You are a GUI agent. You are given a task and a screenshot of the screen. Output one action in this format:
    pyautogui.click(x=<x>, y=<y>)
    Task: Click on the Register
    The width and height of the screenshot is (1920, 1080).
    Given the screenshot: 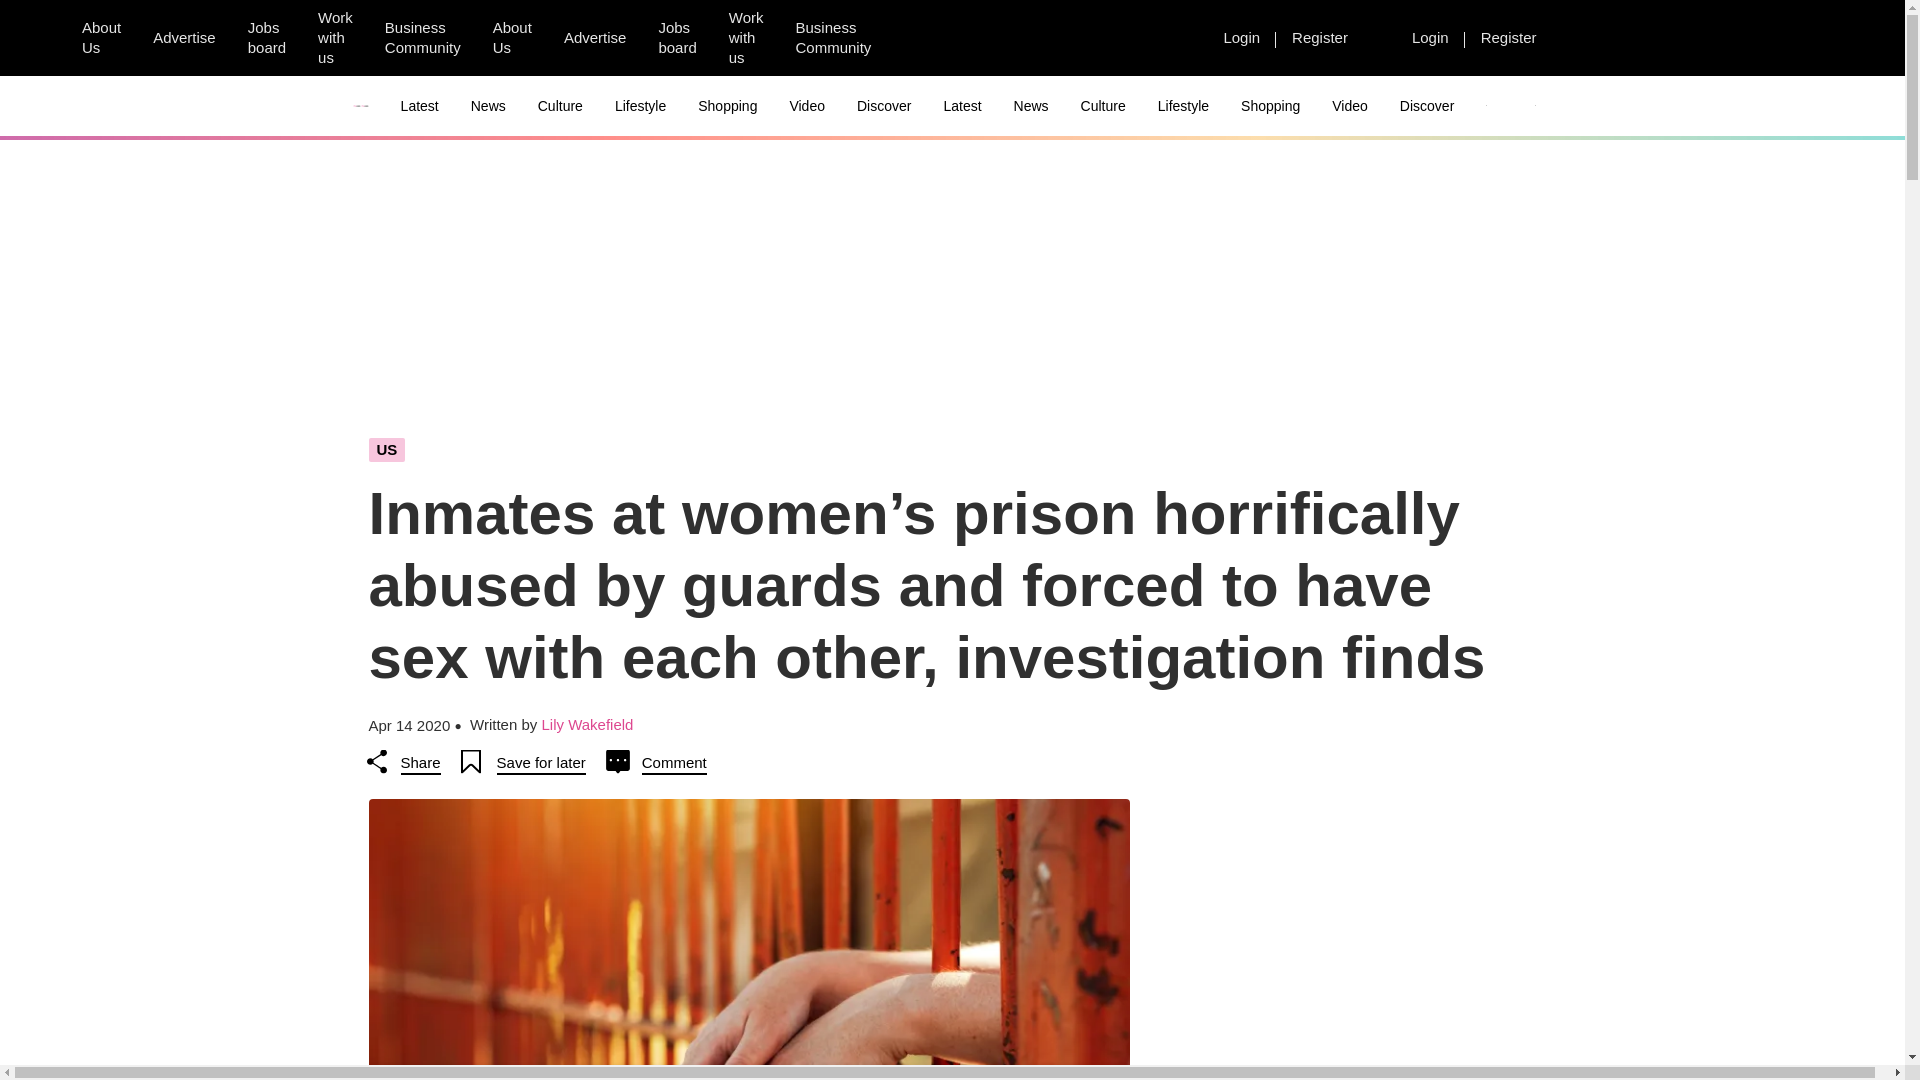 What is the action you would take?
    pyautogui.click(x=1320, y=37)
    